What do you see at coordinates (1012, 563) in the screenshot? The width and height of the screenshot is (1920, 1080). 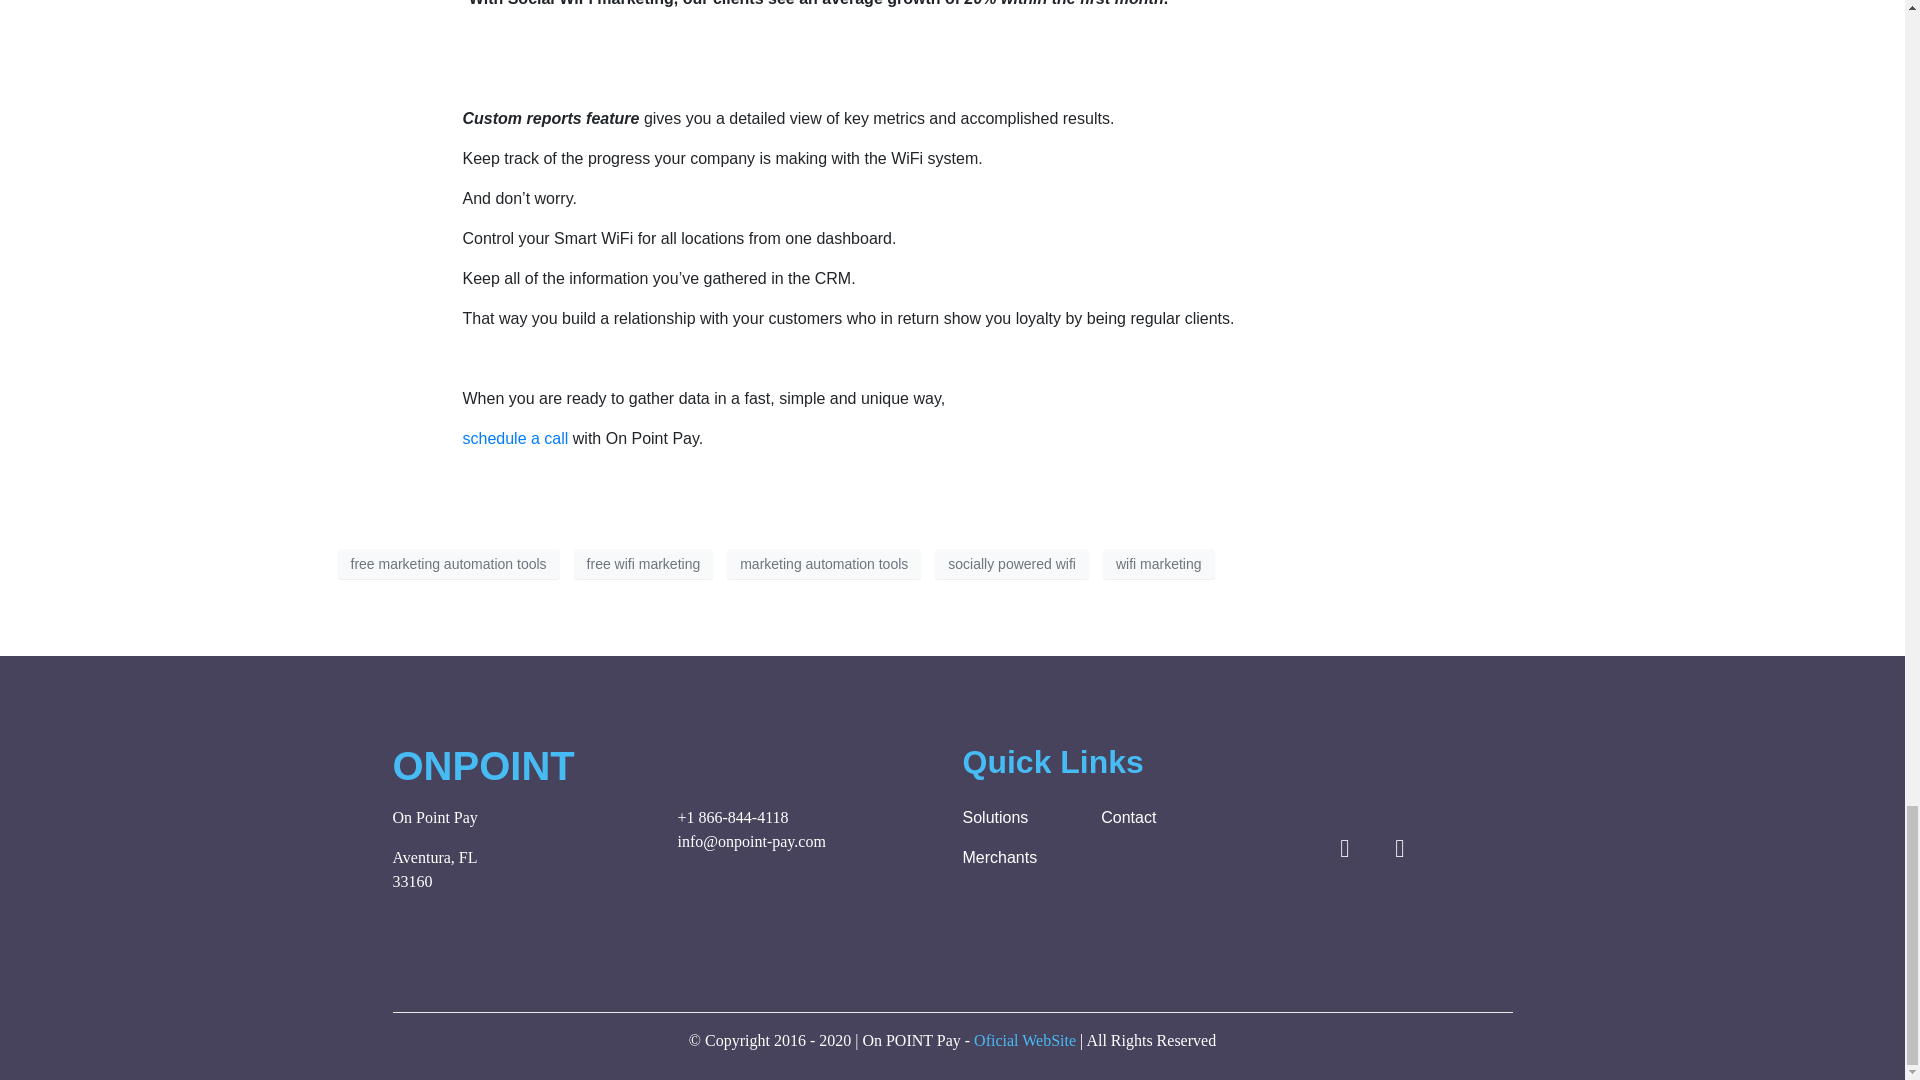 I see `socially powered wifi` at bounding box center [1012, 563].